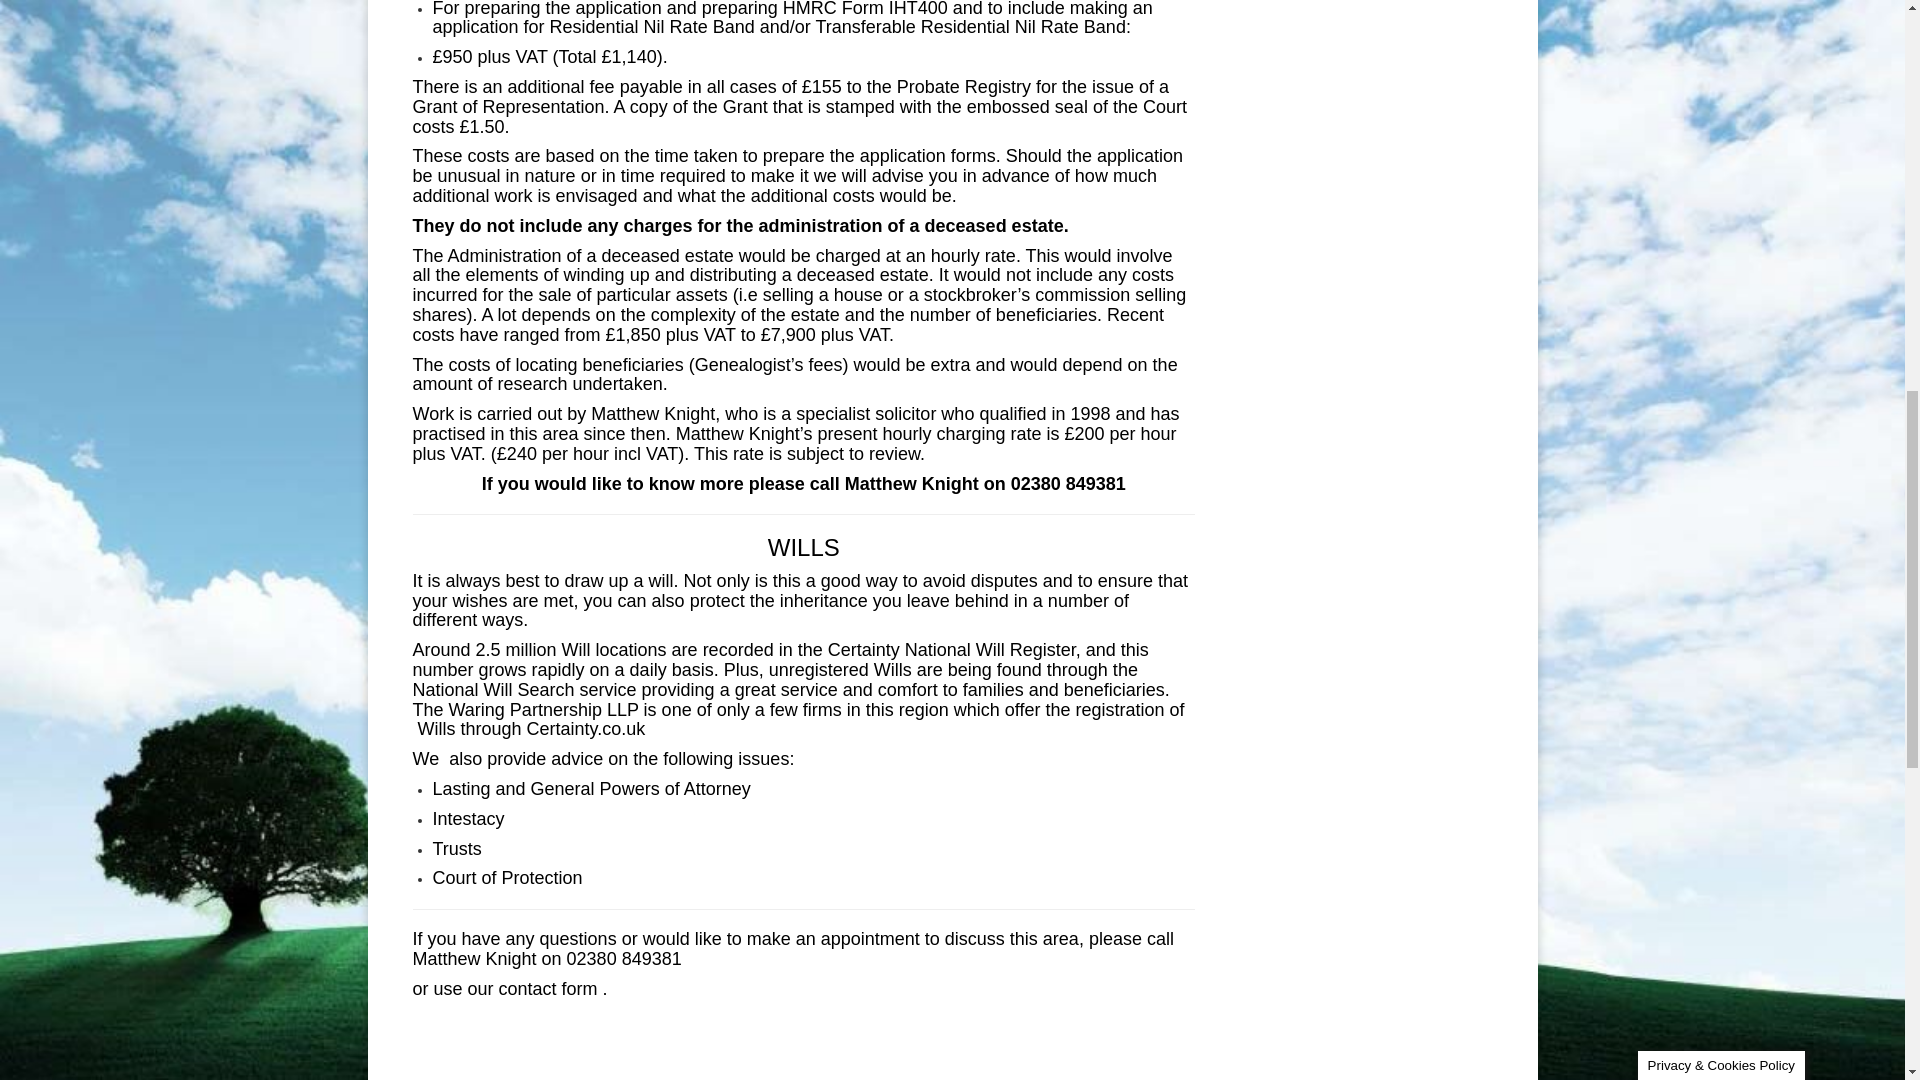 This screenshot has width=1920, height=1080. Describe the element at coordinates (548, 988) in the screenshot. I see `contact form` at that location.